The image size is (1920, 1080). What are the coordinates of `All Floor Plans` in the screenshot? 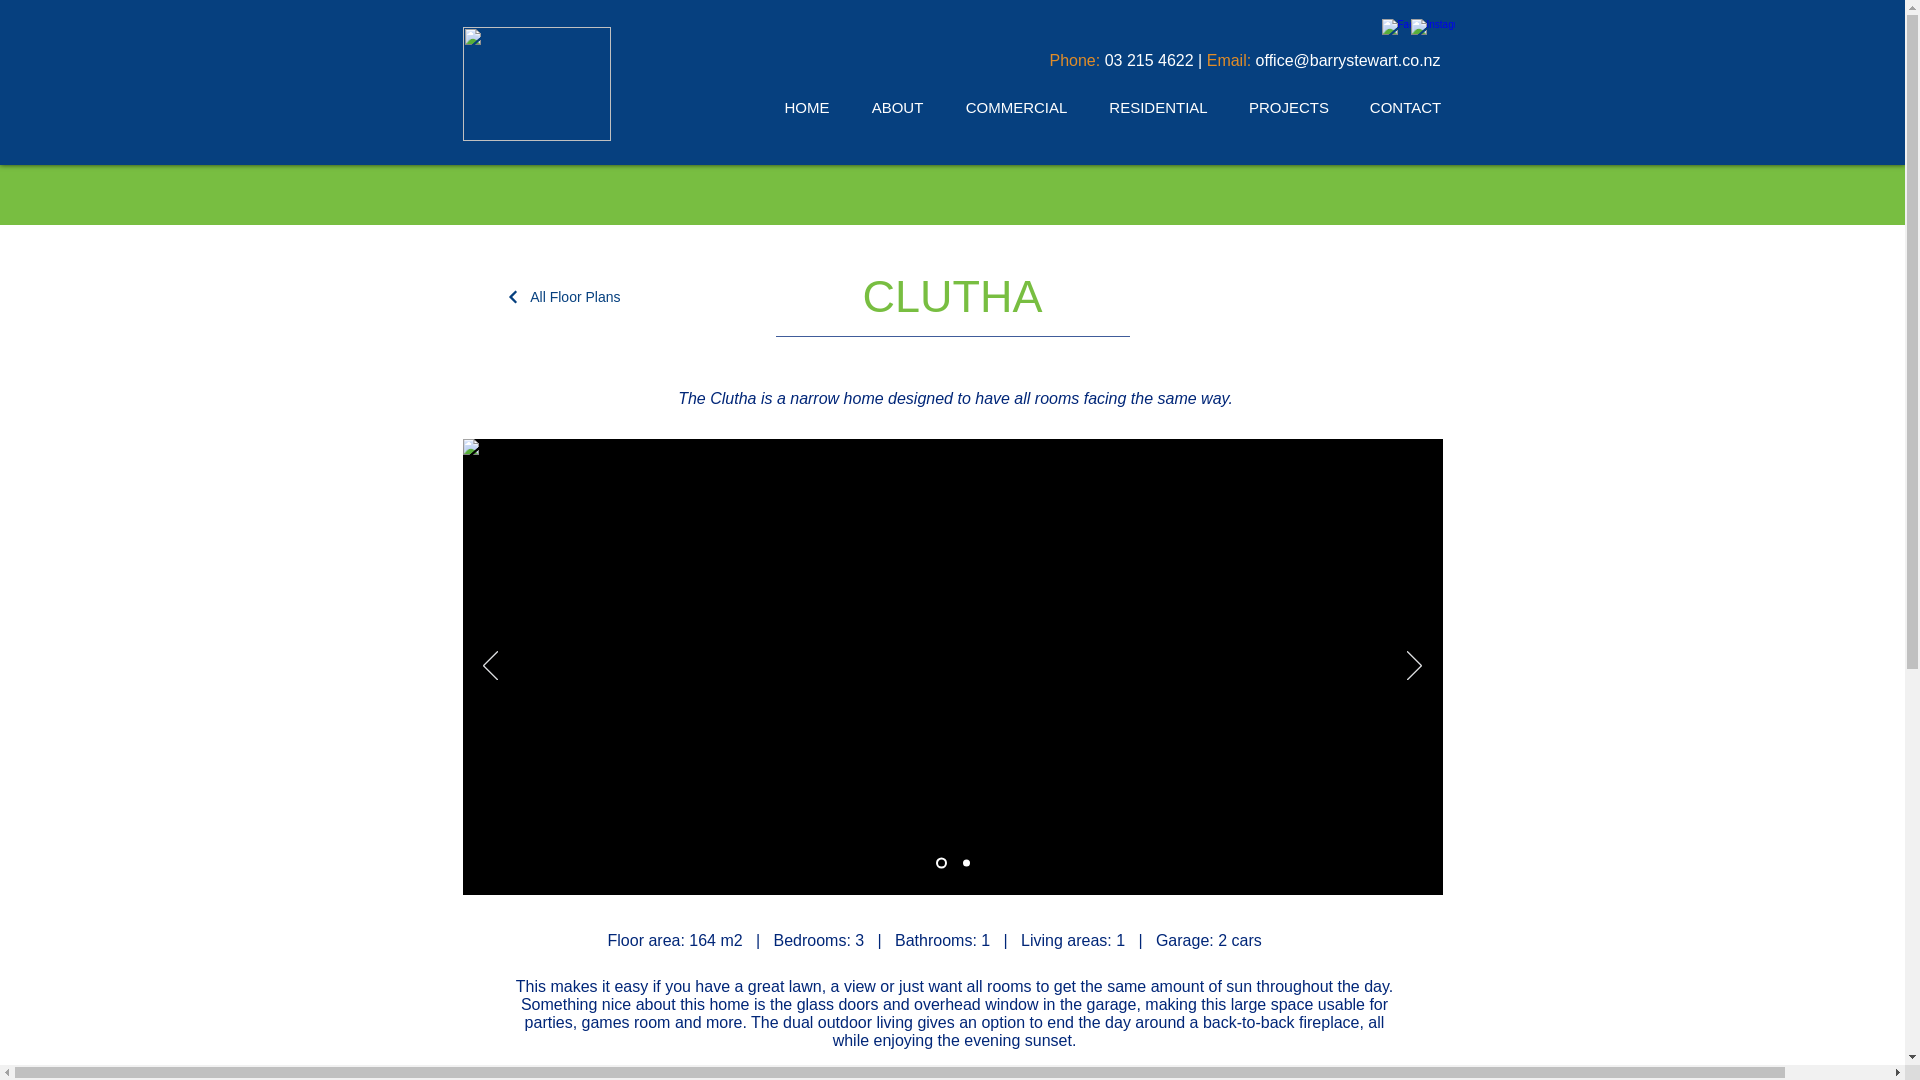 It's located at (554, 296).